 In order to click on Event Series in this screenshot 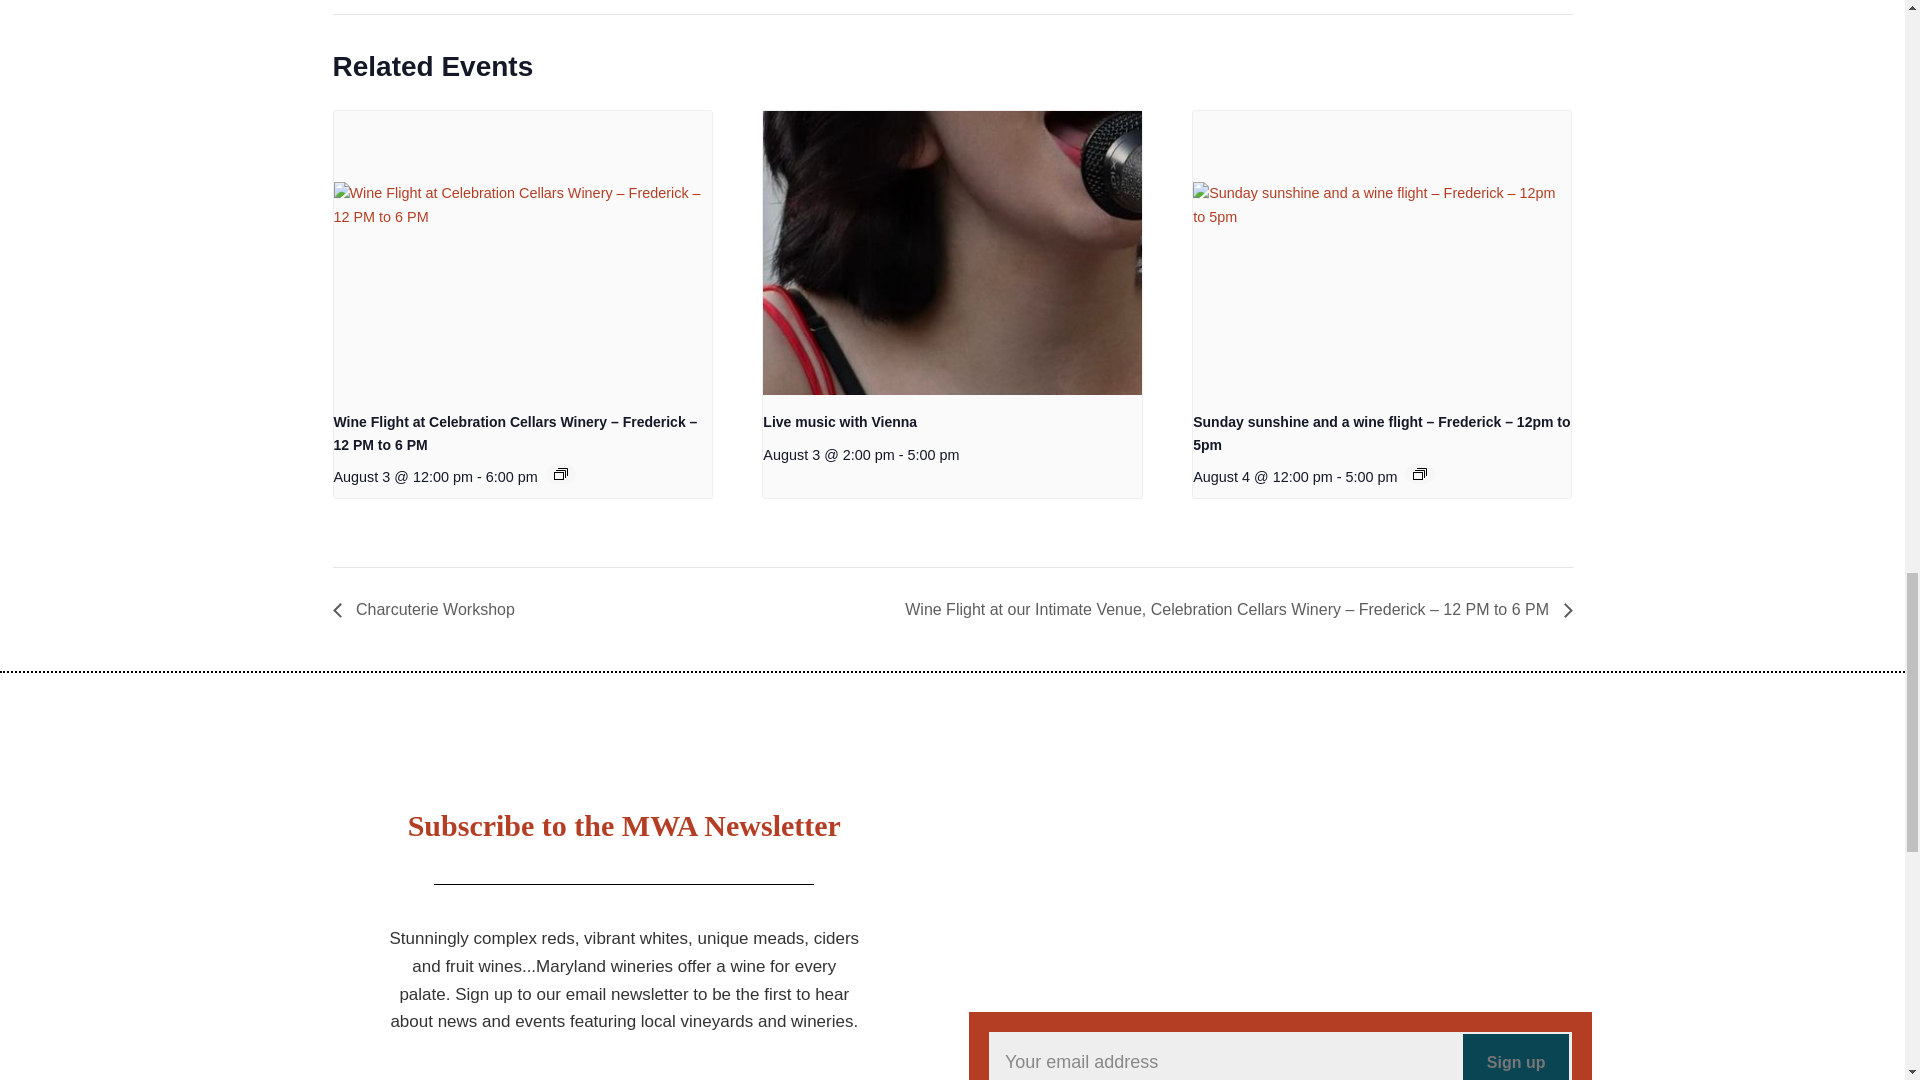, I will do `click(1420, 473)`.